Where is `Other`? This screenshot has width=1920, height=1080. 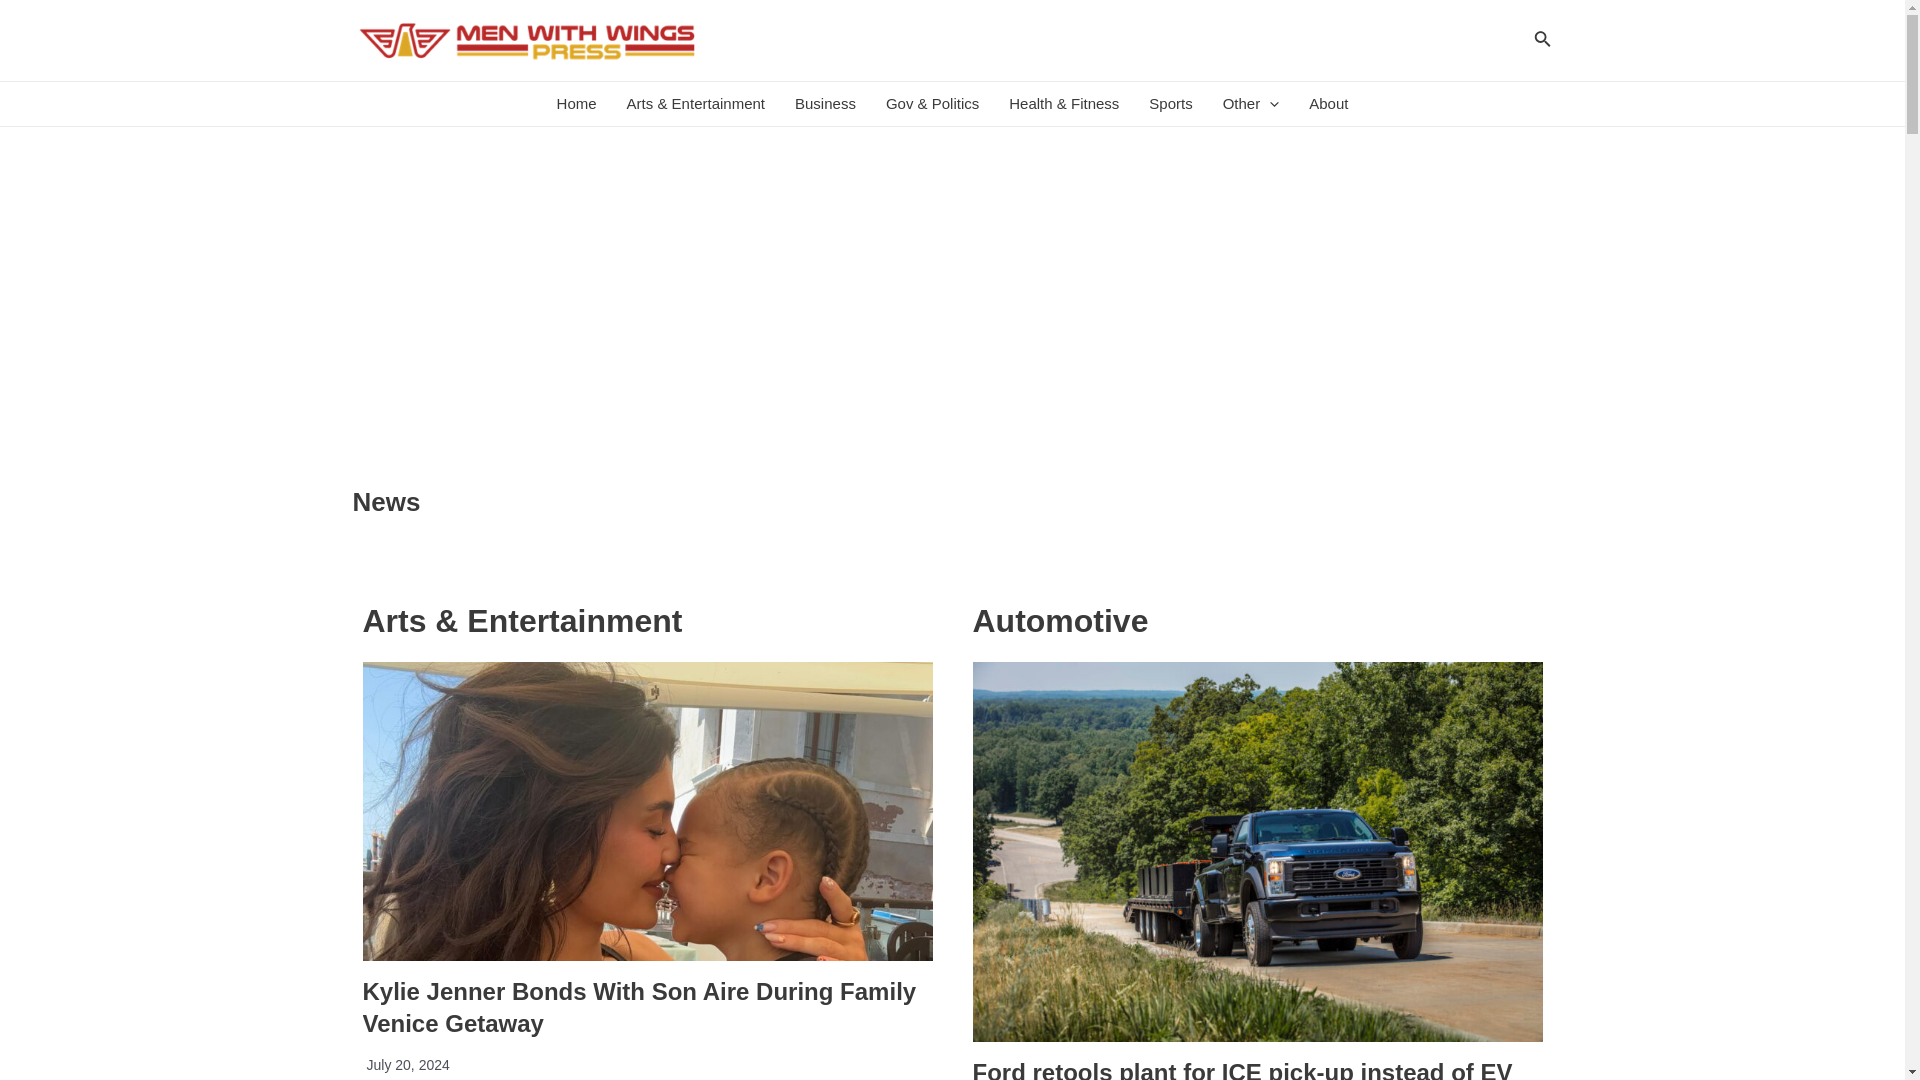
Other is located at coordinates (1250, 104).